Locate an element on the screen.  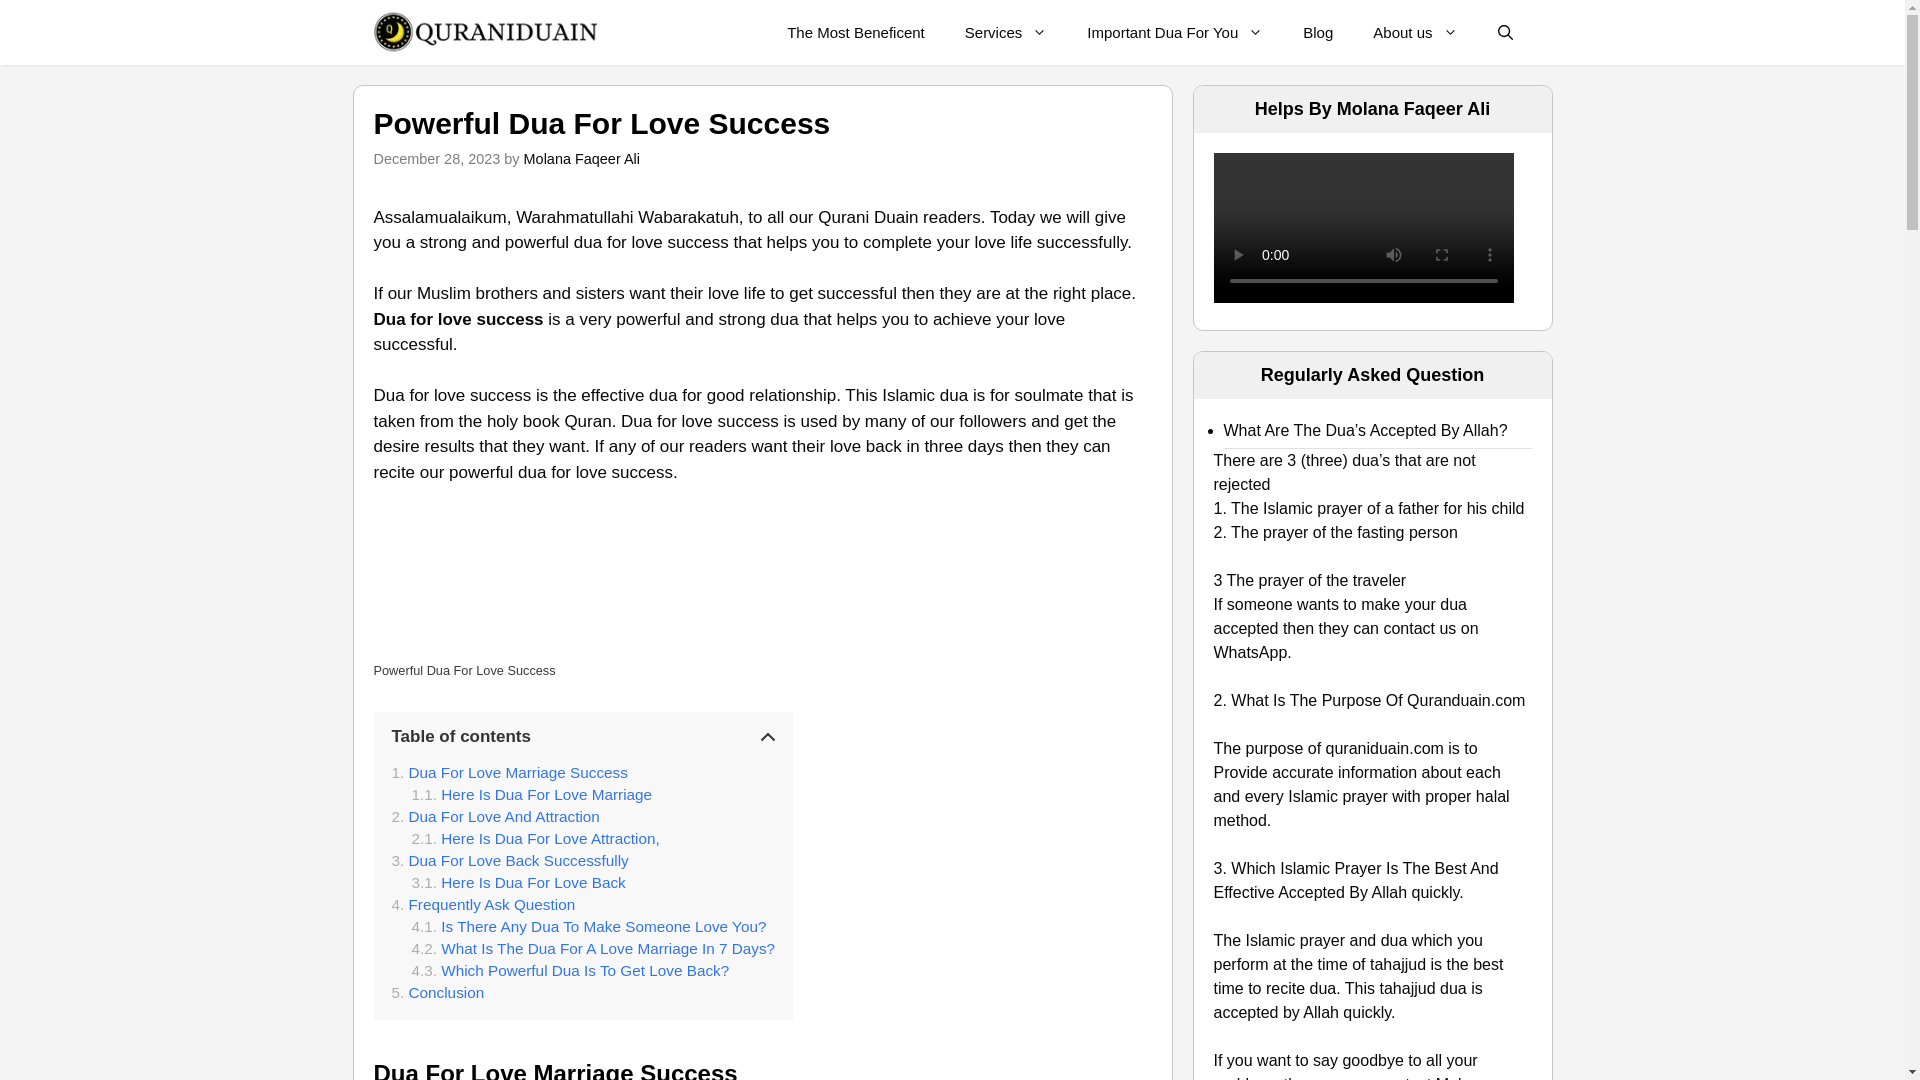
Dua For Love Marriage Success is located at coordinates (509, 772).